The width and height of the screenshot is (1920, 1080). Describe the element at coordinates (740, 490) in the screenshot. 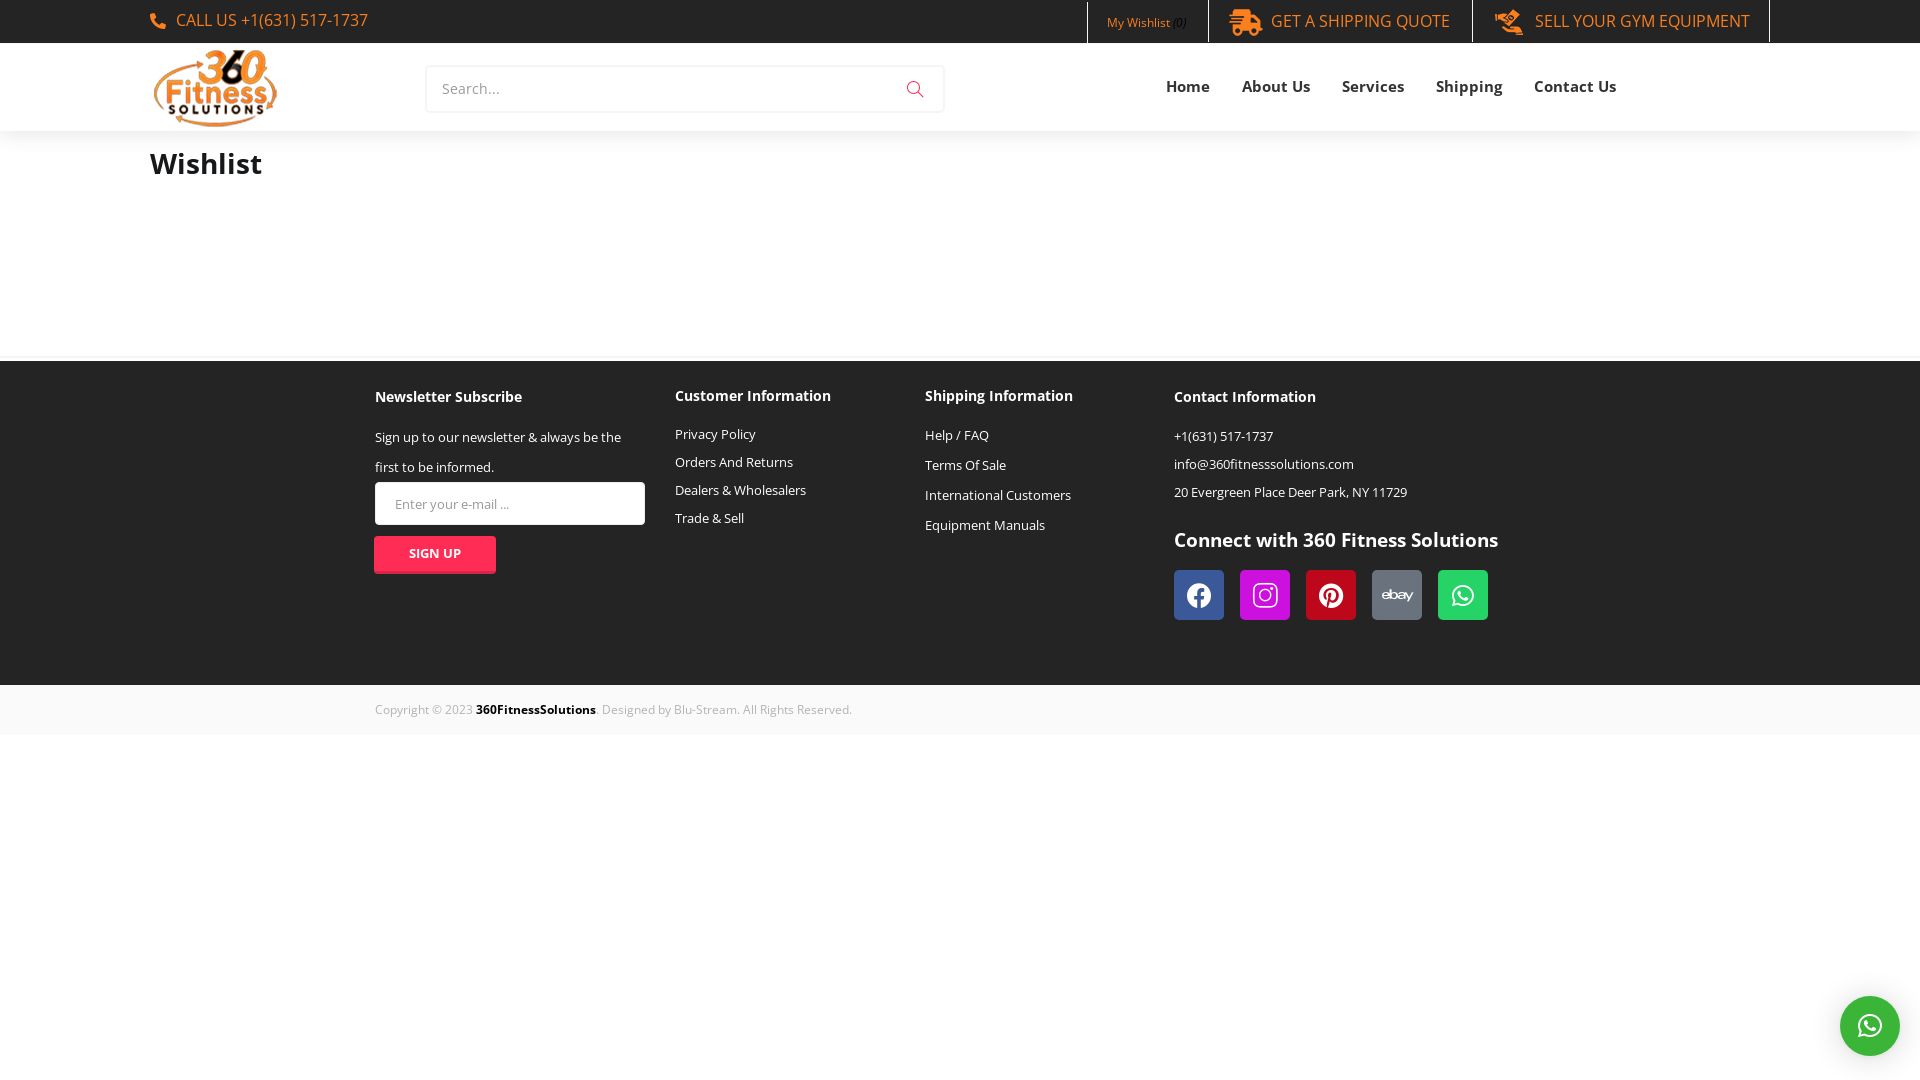

I see `Dealers & Wholesalers` at that location.